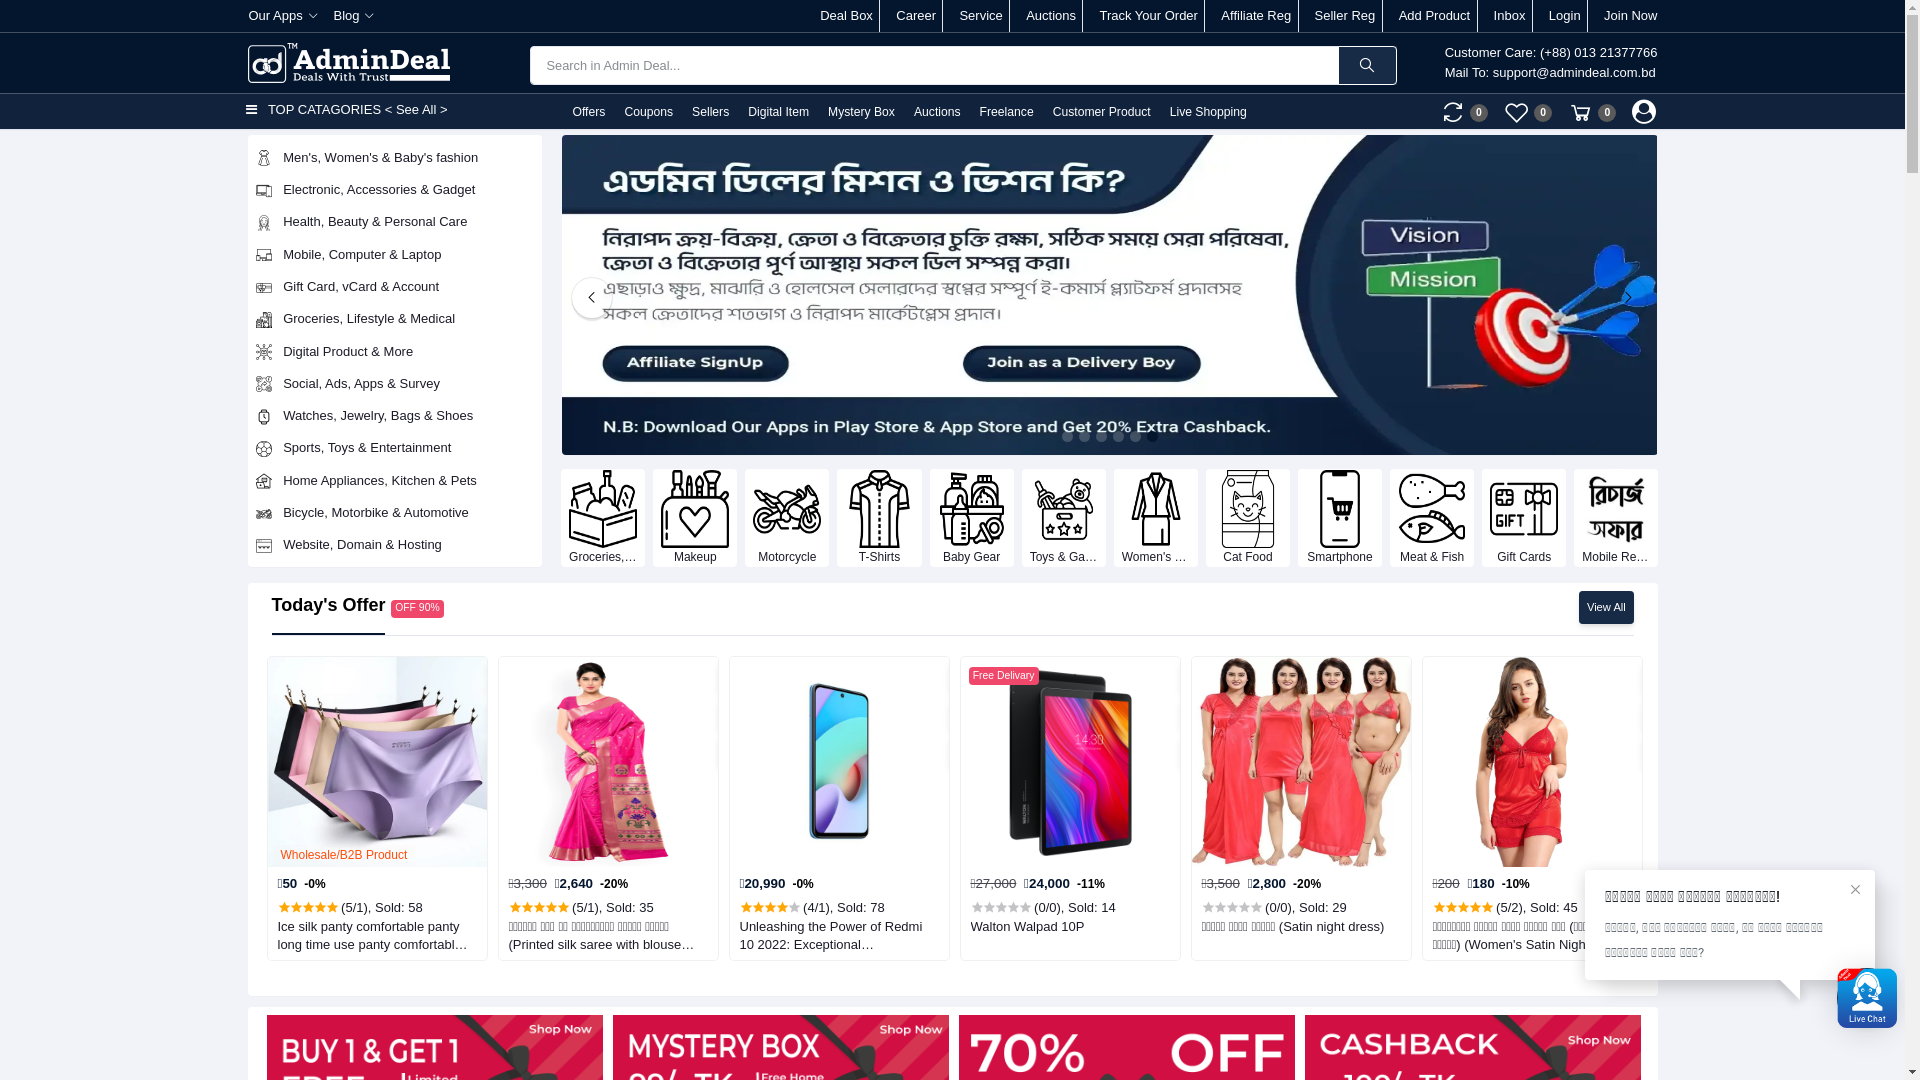 Image resolution: width=1920 pixels, height=1080 pixels. Describe the element at coordinates (1510, 16) in the screenshot. I see `Inbox` at that location.